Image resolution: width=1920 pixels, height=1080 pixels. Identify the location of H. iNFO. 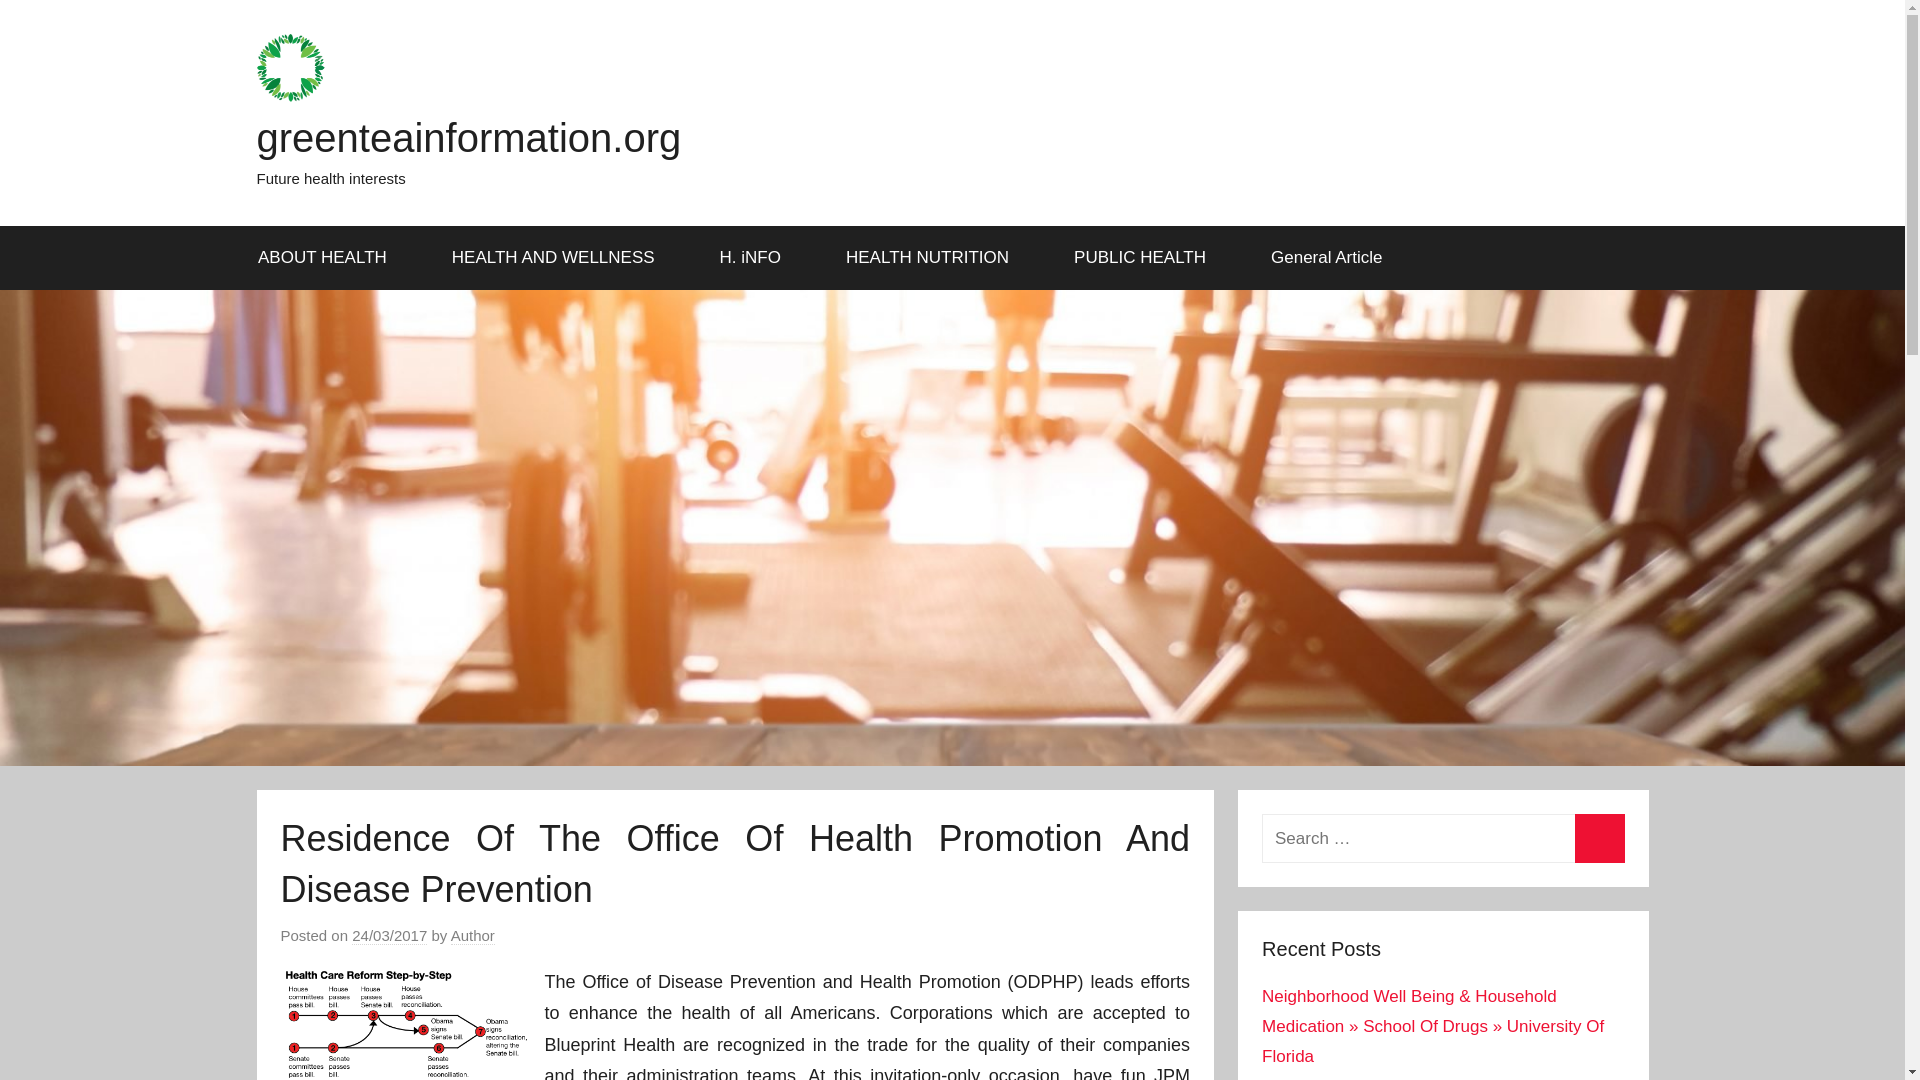
(756, 258).